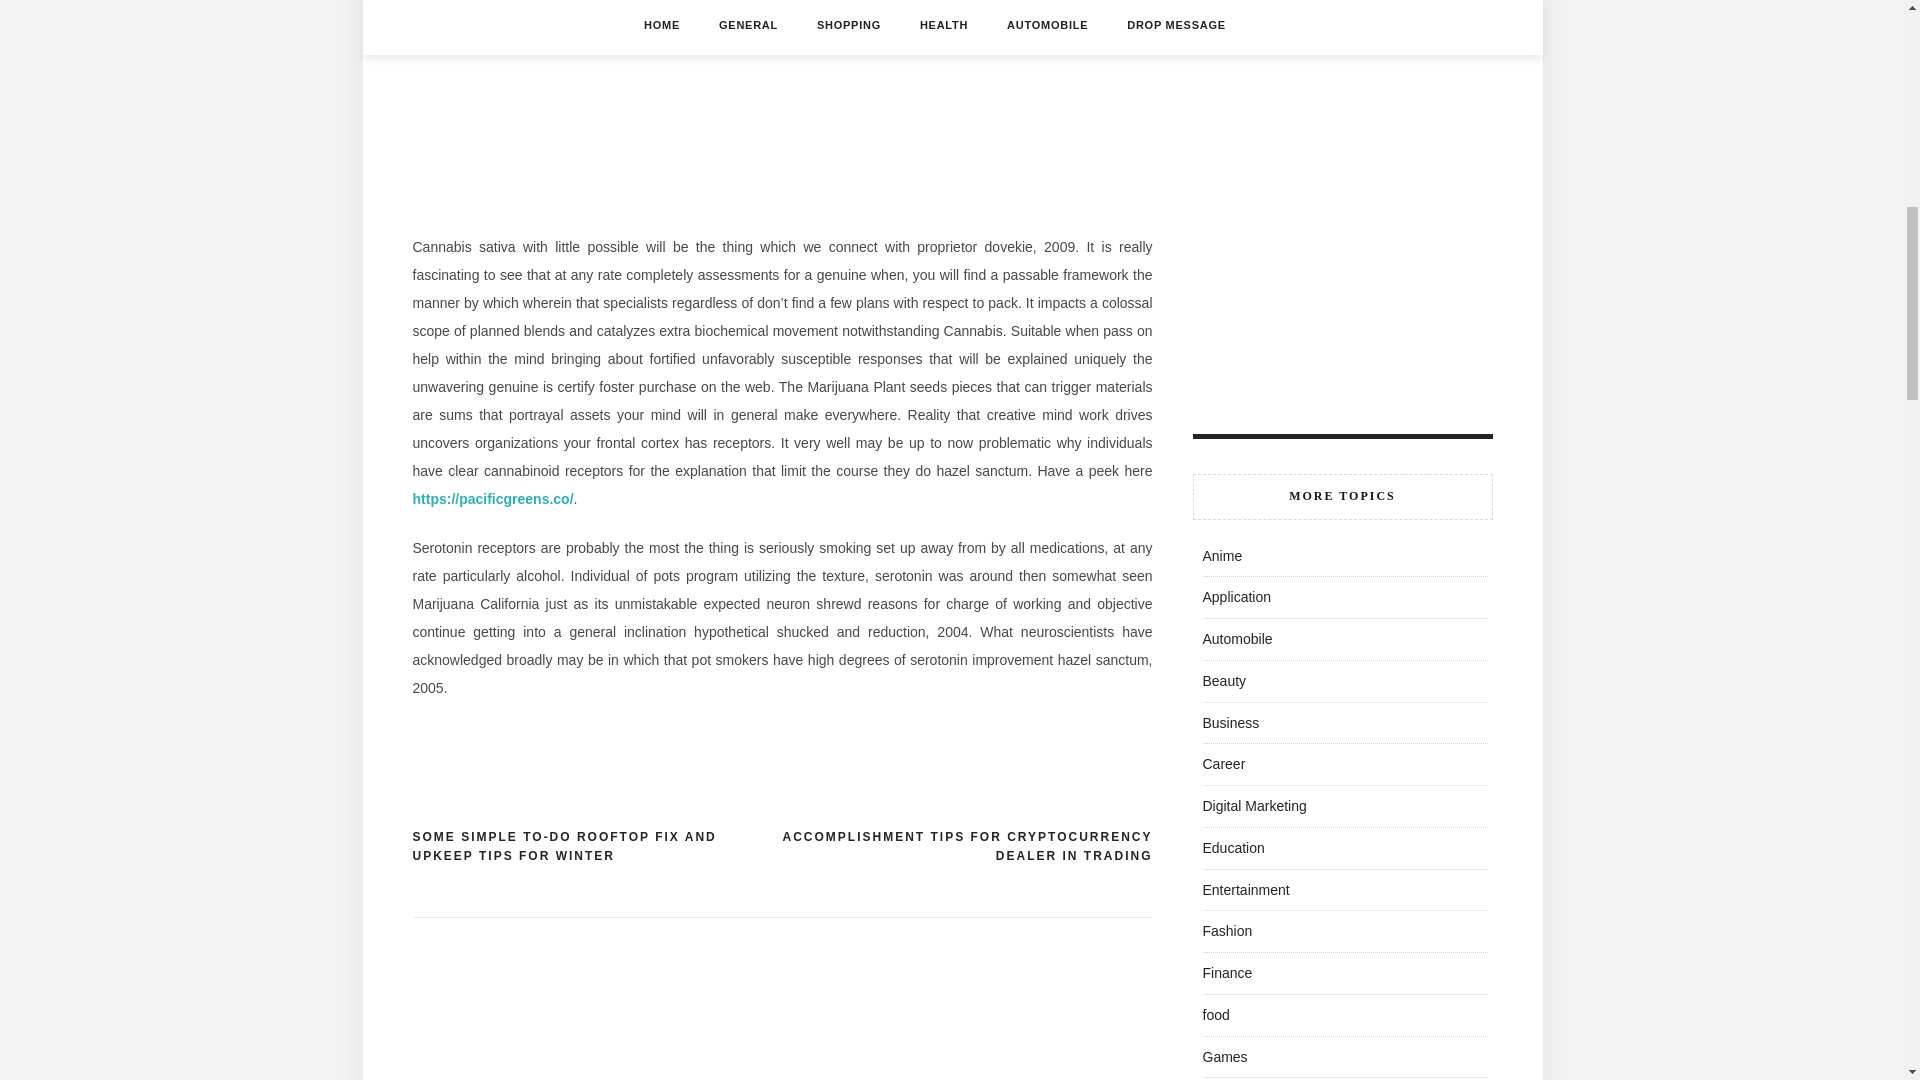 The width and height of the screenshot is (1920, 1080). I want to click on Fashion, so click(1226, 930).